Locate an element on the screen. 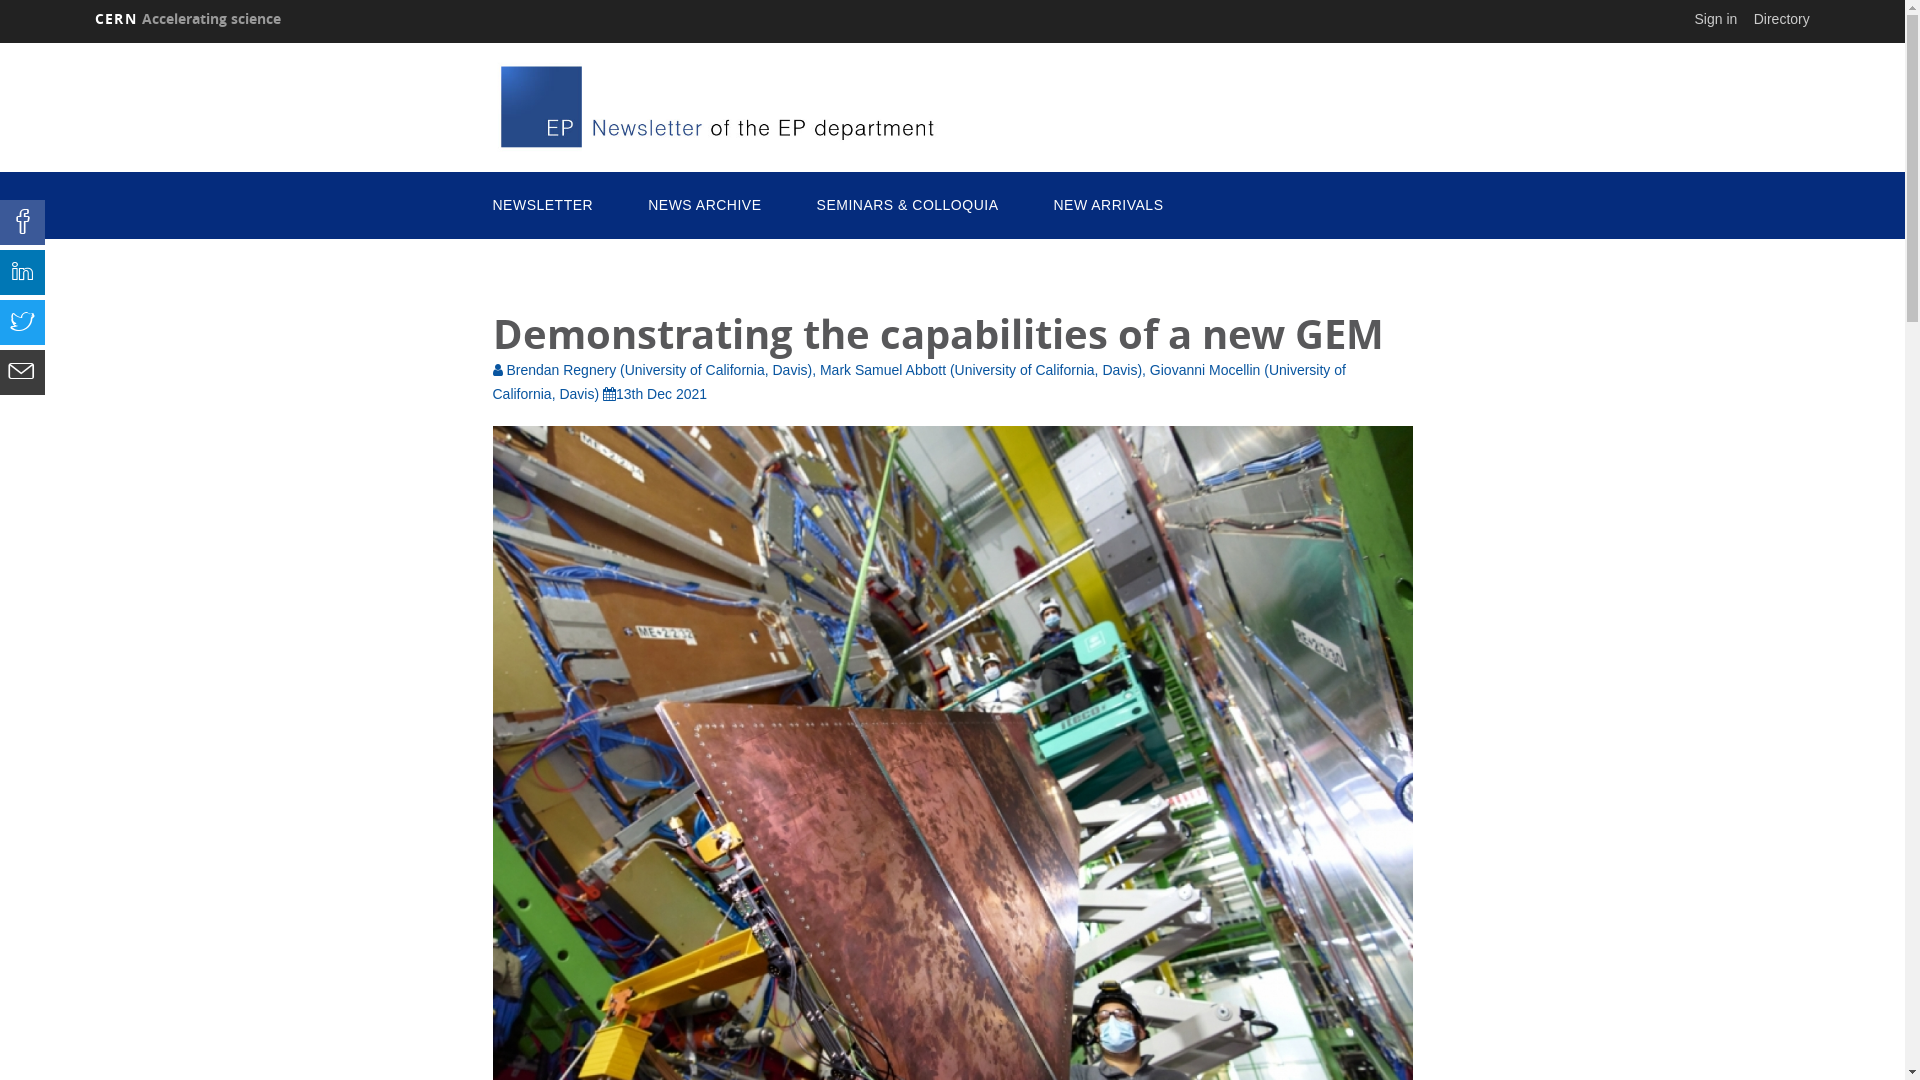 The height and width of the screenshot is (1080, 1920). SEMINARS & COLLOQUIA is located at coordinates (908, 206).